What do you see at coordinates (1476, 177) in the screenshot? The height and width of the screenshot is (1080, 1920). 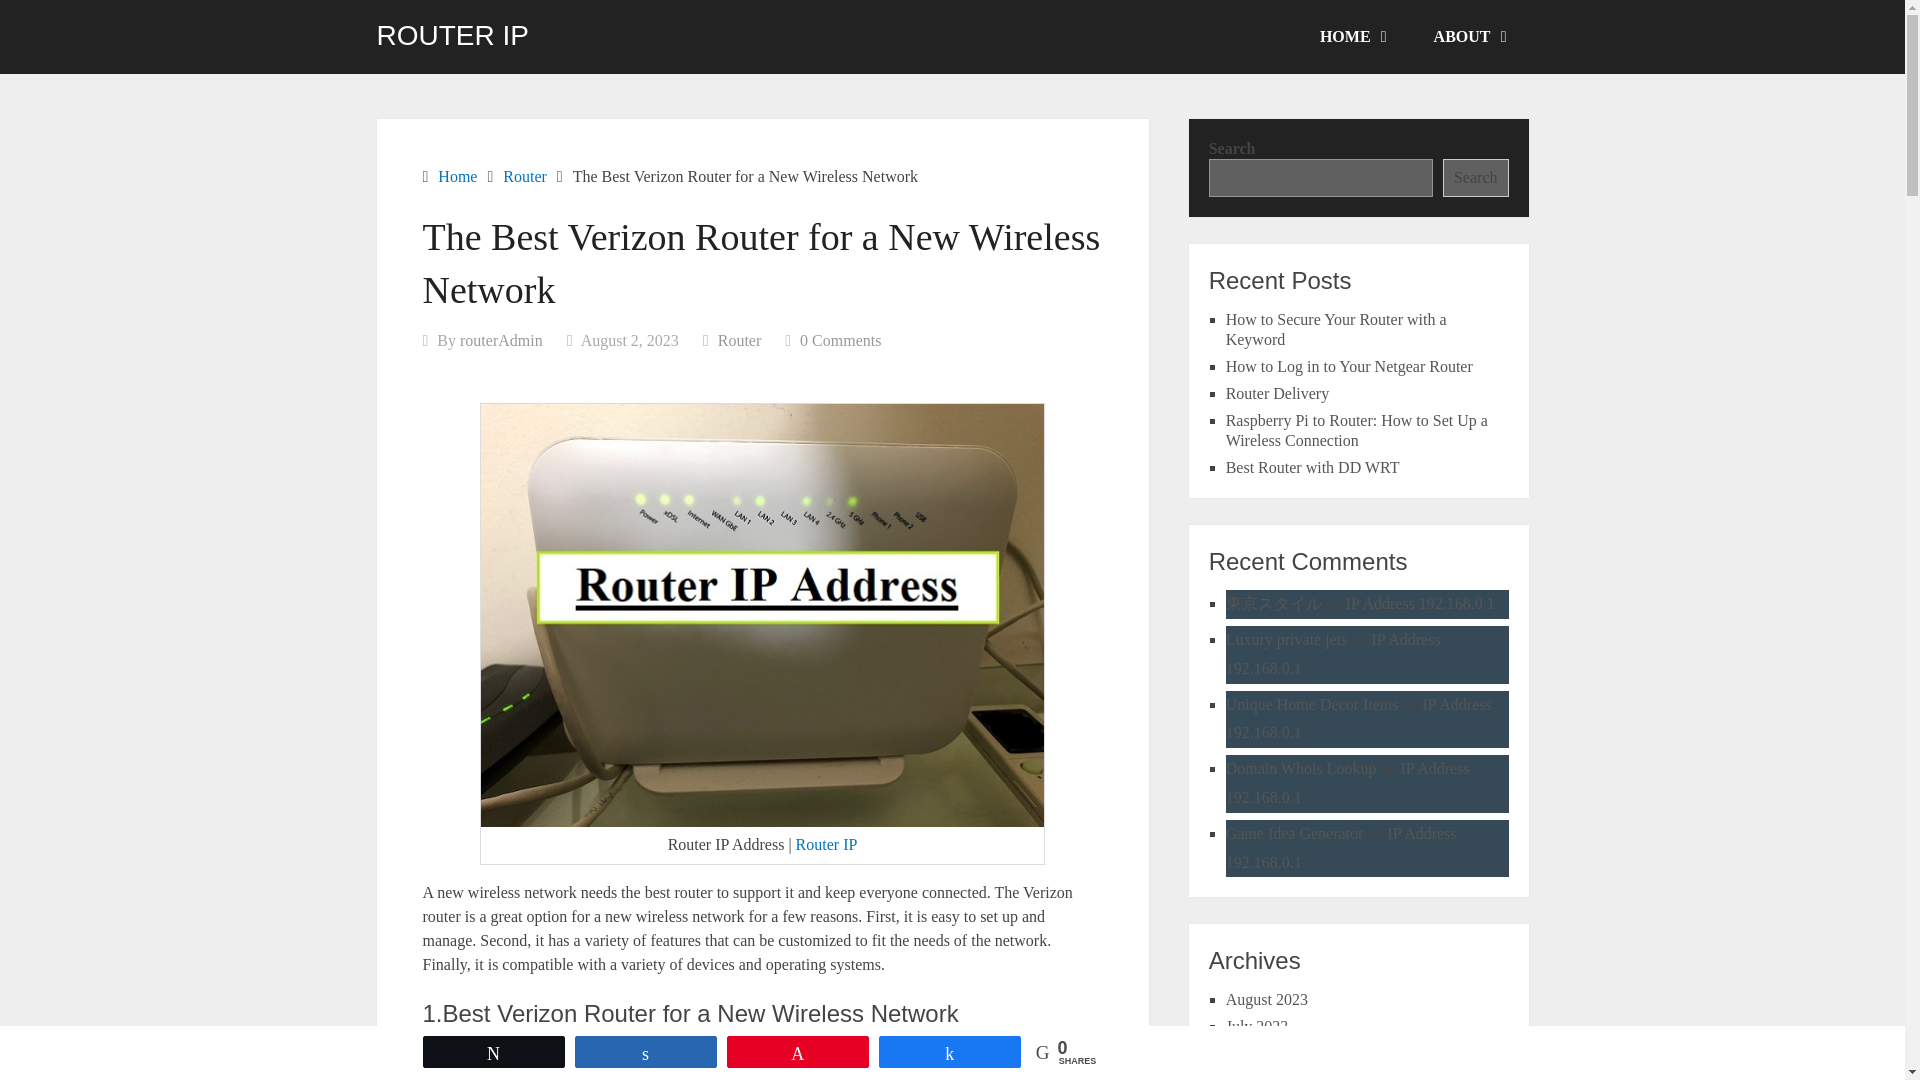 I see `Search` at bounding box center [1476, 177].